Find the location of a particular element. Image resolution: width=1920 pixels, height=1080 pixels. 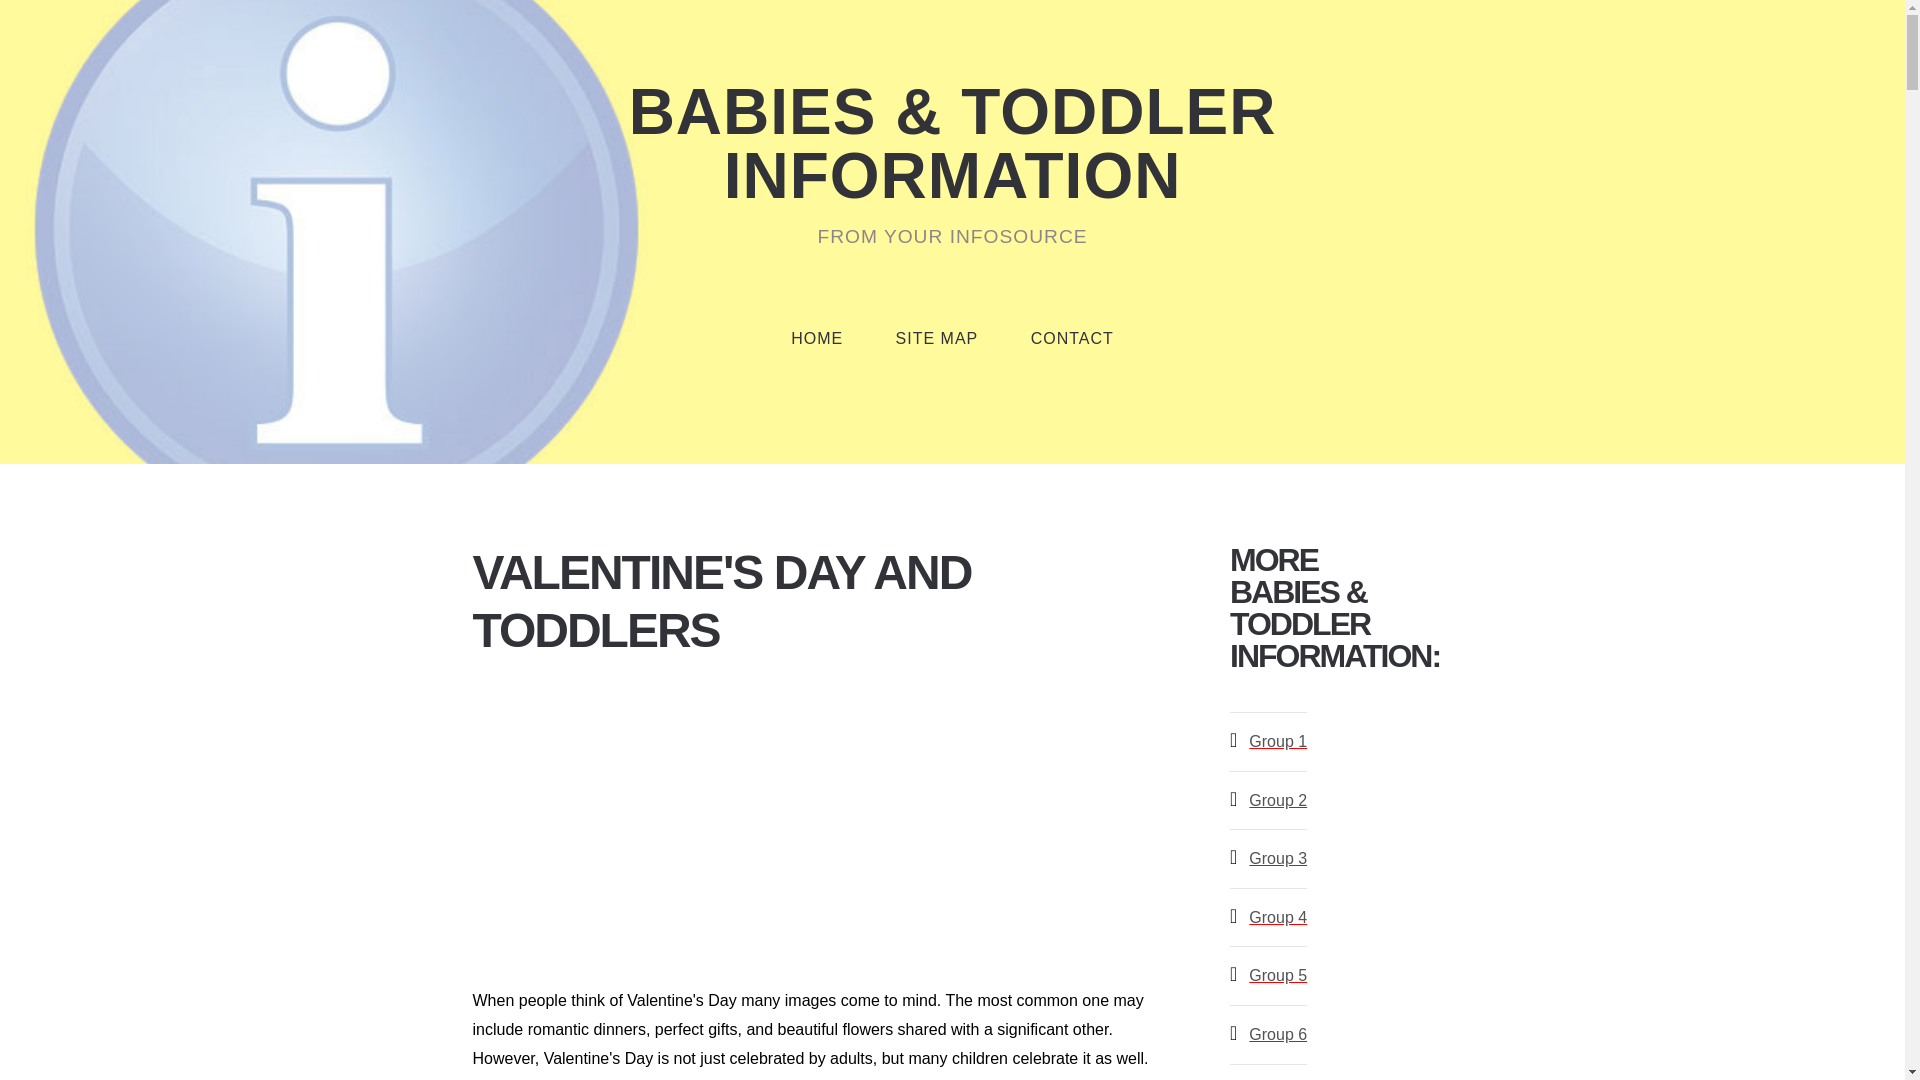

CONTACT is located at coordinates (1072, 338).